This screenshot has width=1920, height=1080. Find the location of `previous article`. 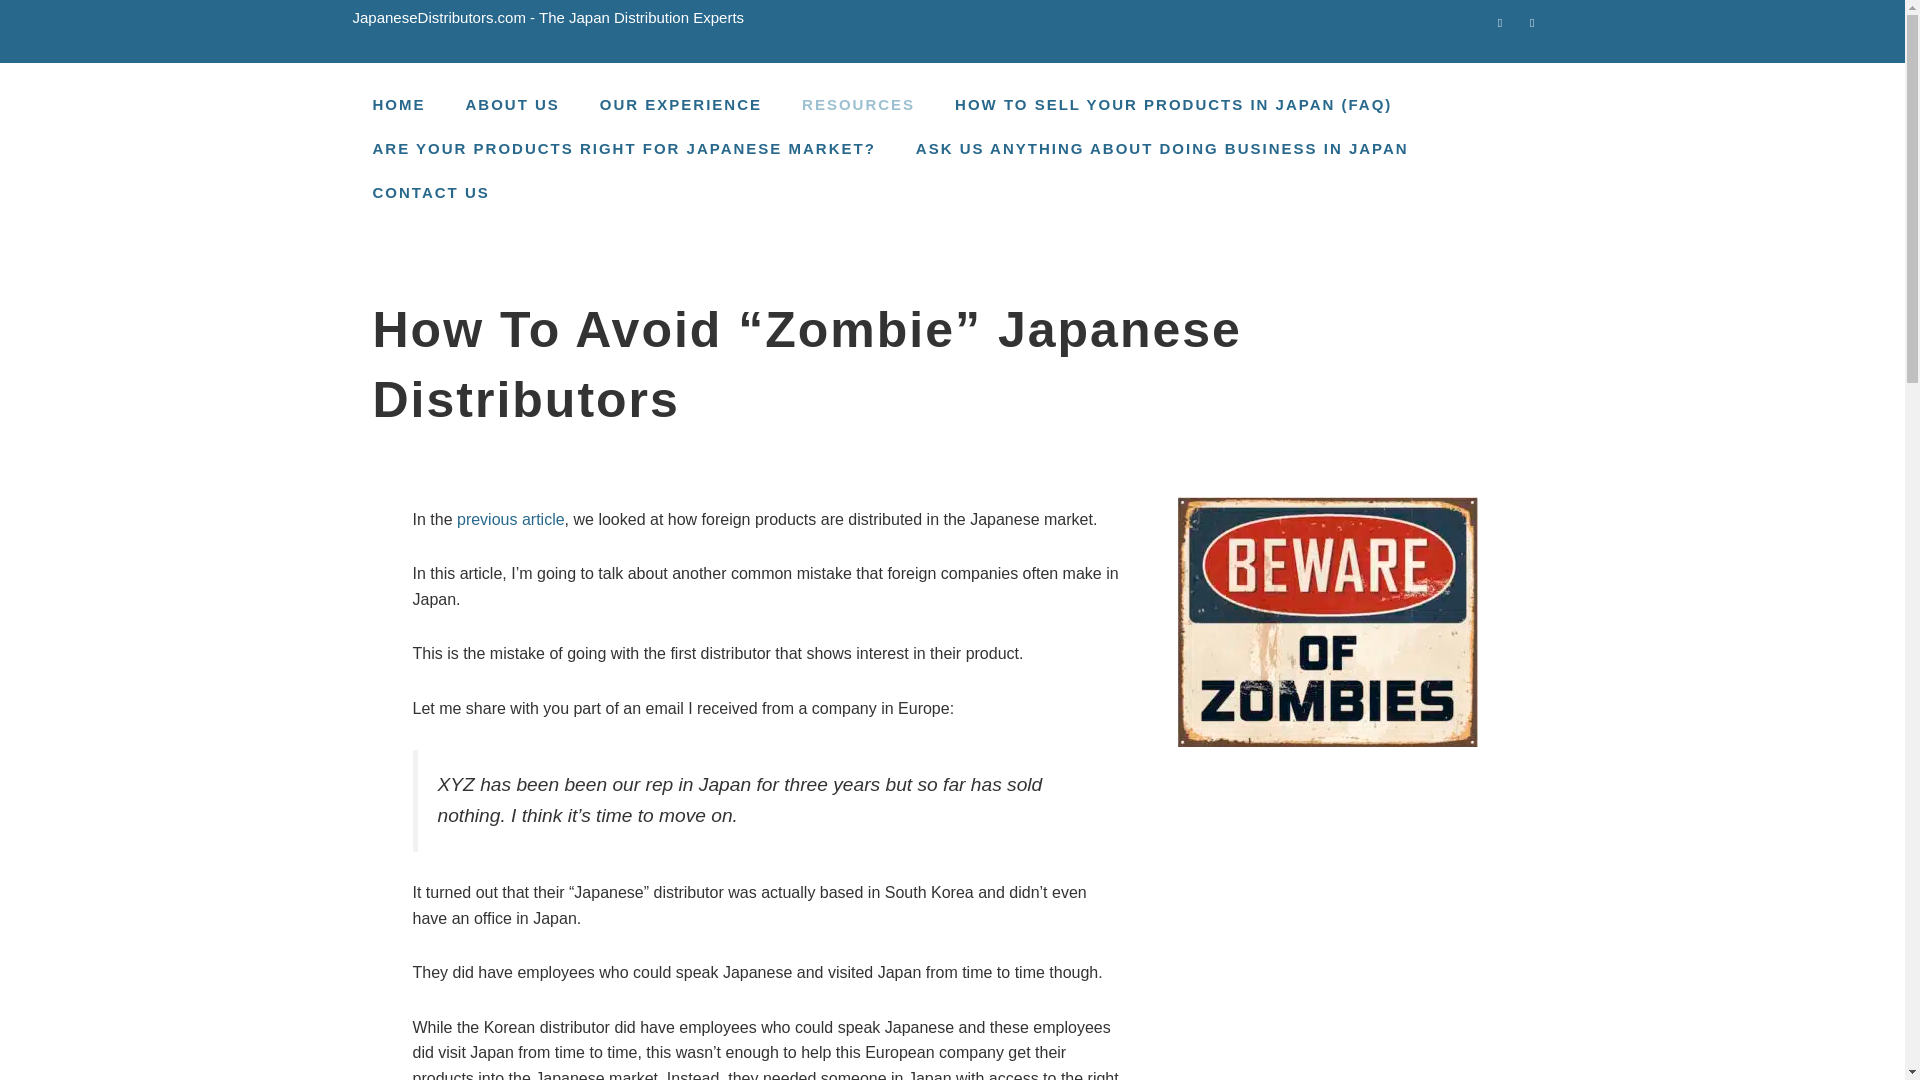

previous article is located at coordinates (510, 519).